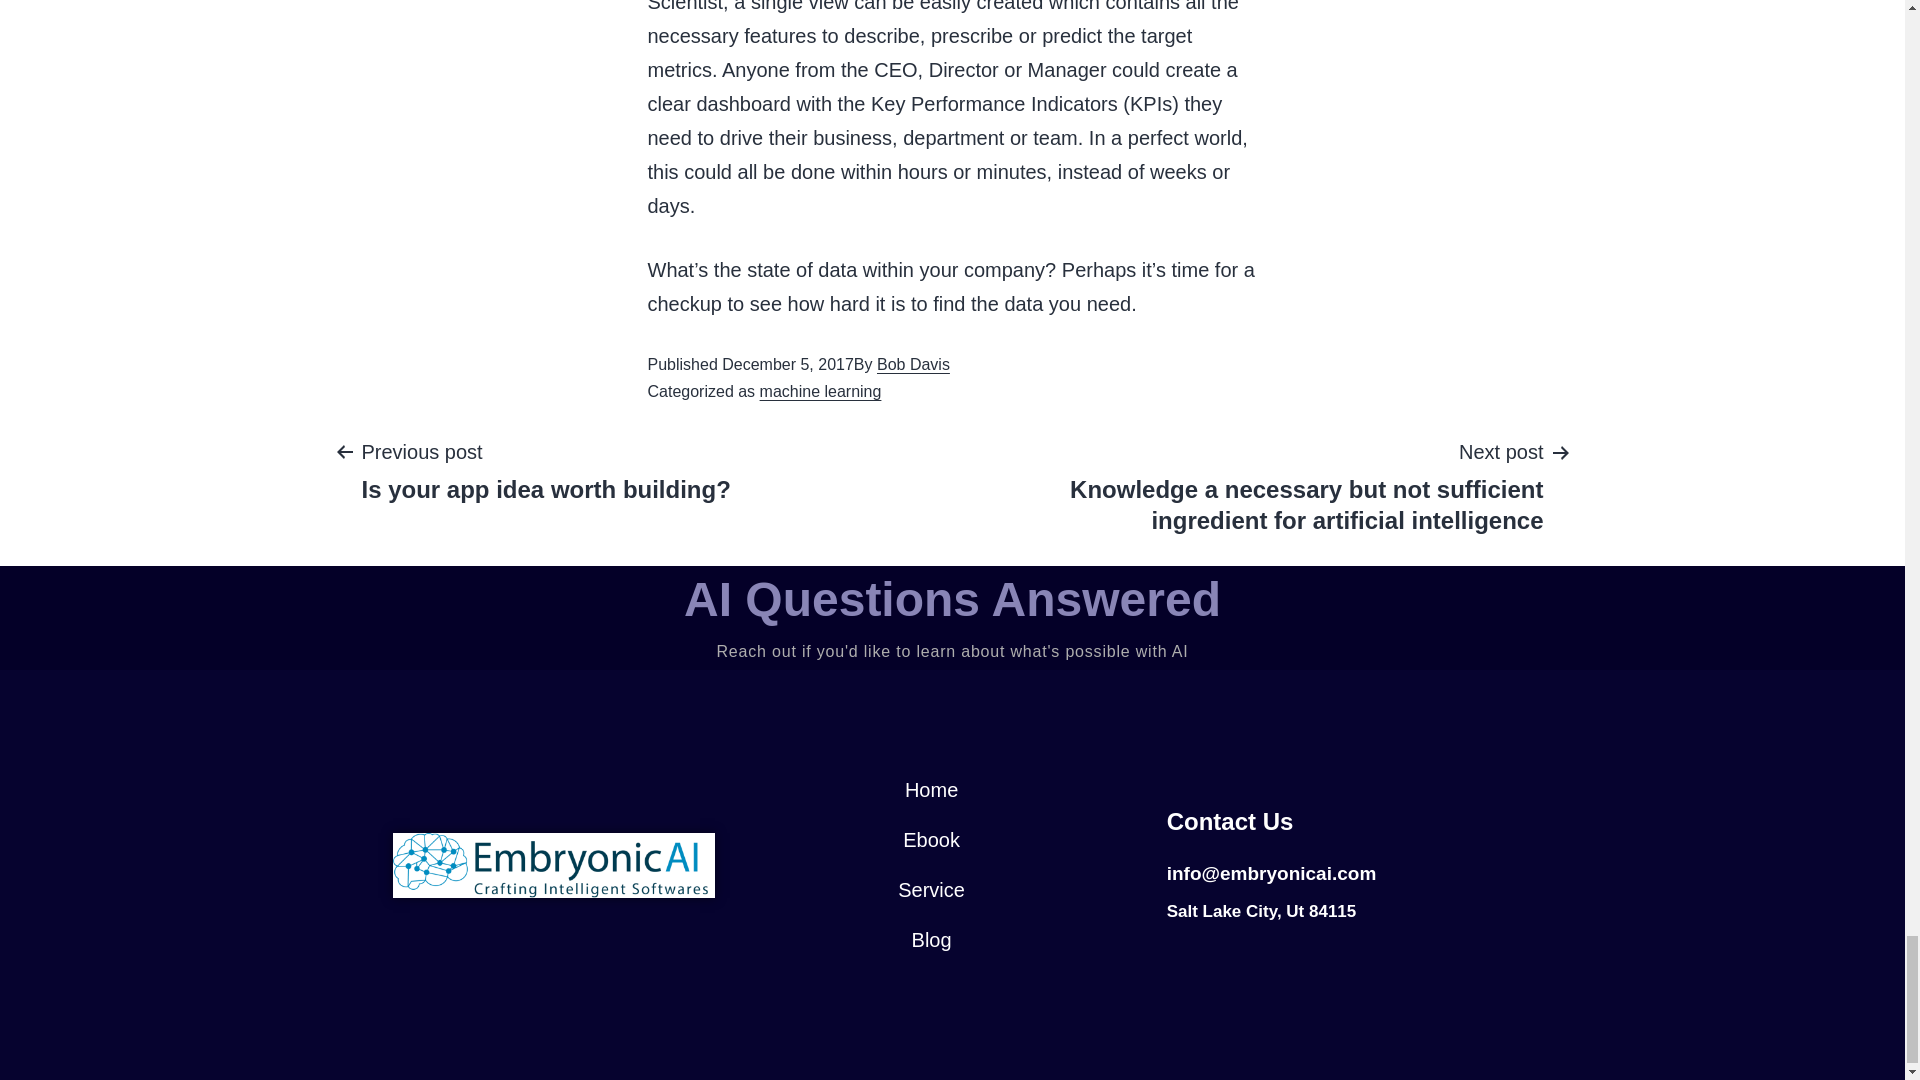 The height and width of the screenshot is (1080, 1920). Describe the element at coordinates (1262, 911) in the screenshot. I see `Salt Lake City, Ut 84115` at that location.